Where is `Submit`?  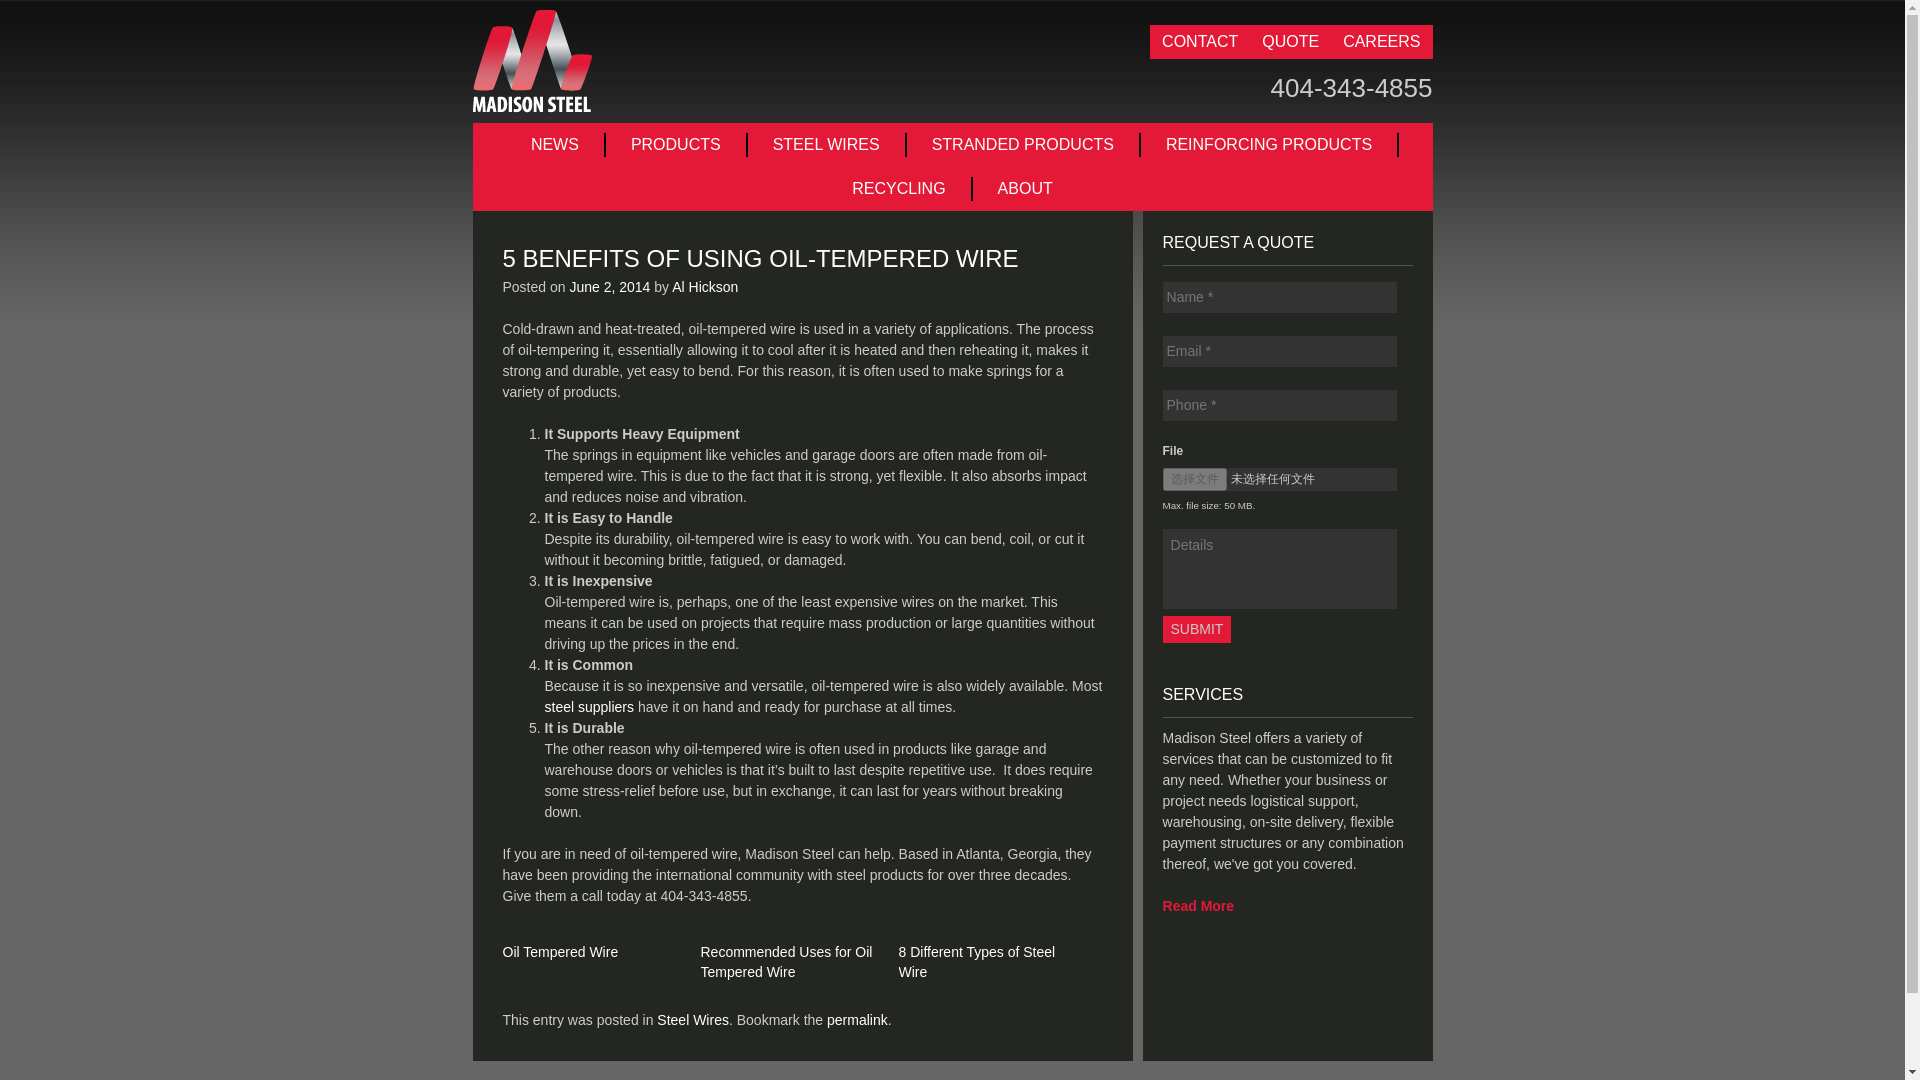
Submit is located at coordinates (1198, 628).